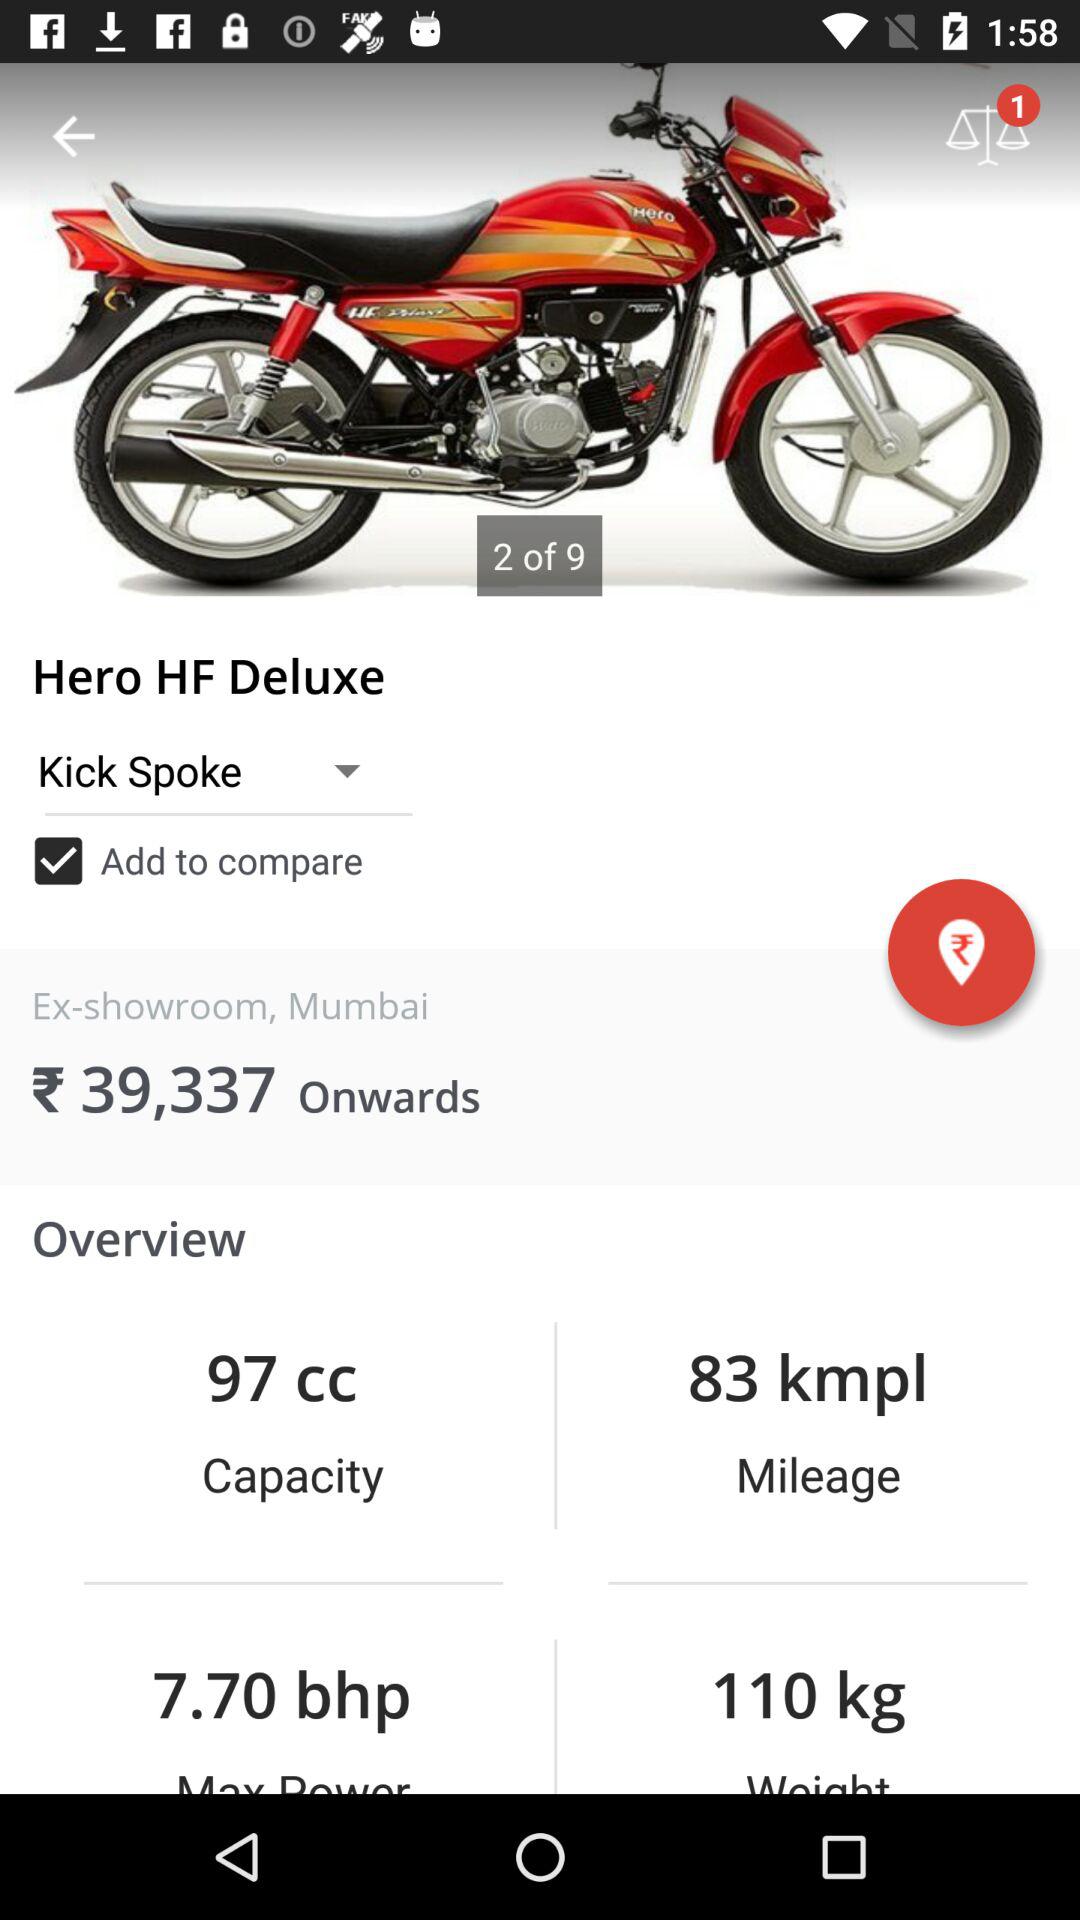 The image size is (1080, 1920). What do you see at coordinates (540, 330) in the screenshot?
I see `product image slideshow` at bounding box center [540, 330].